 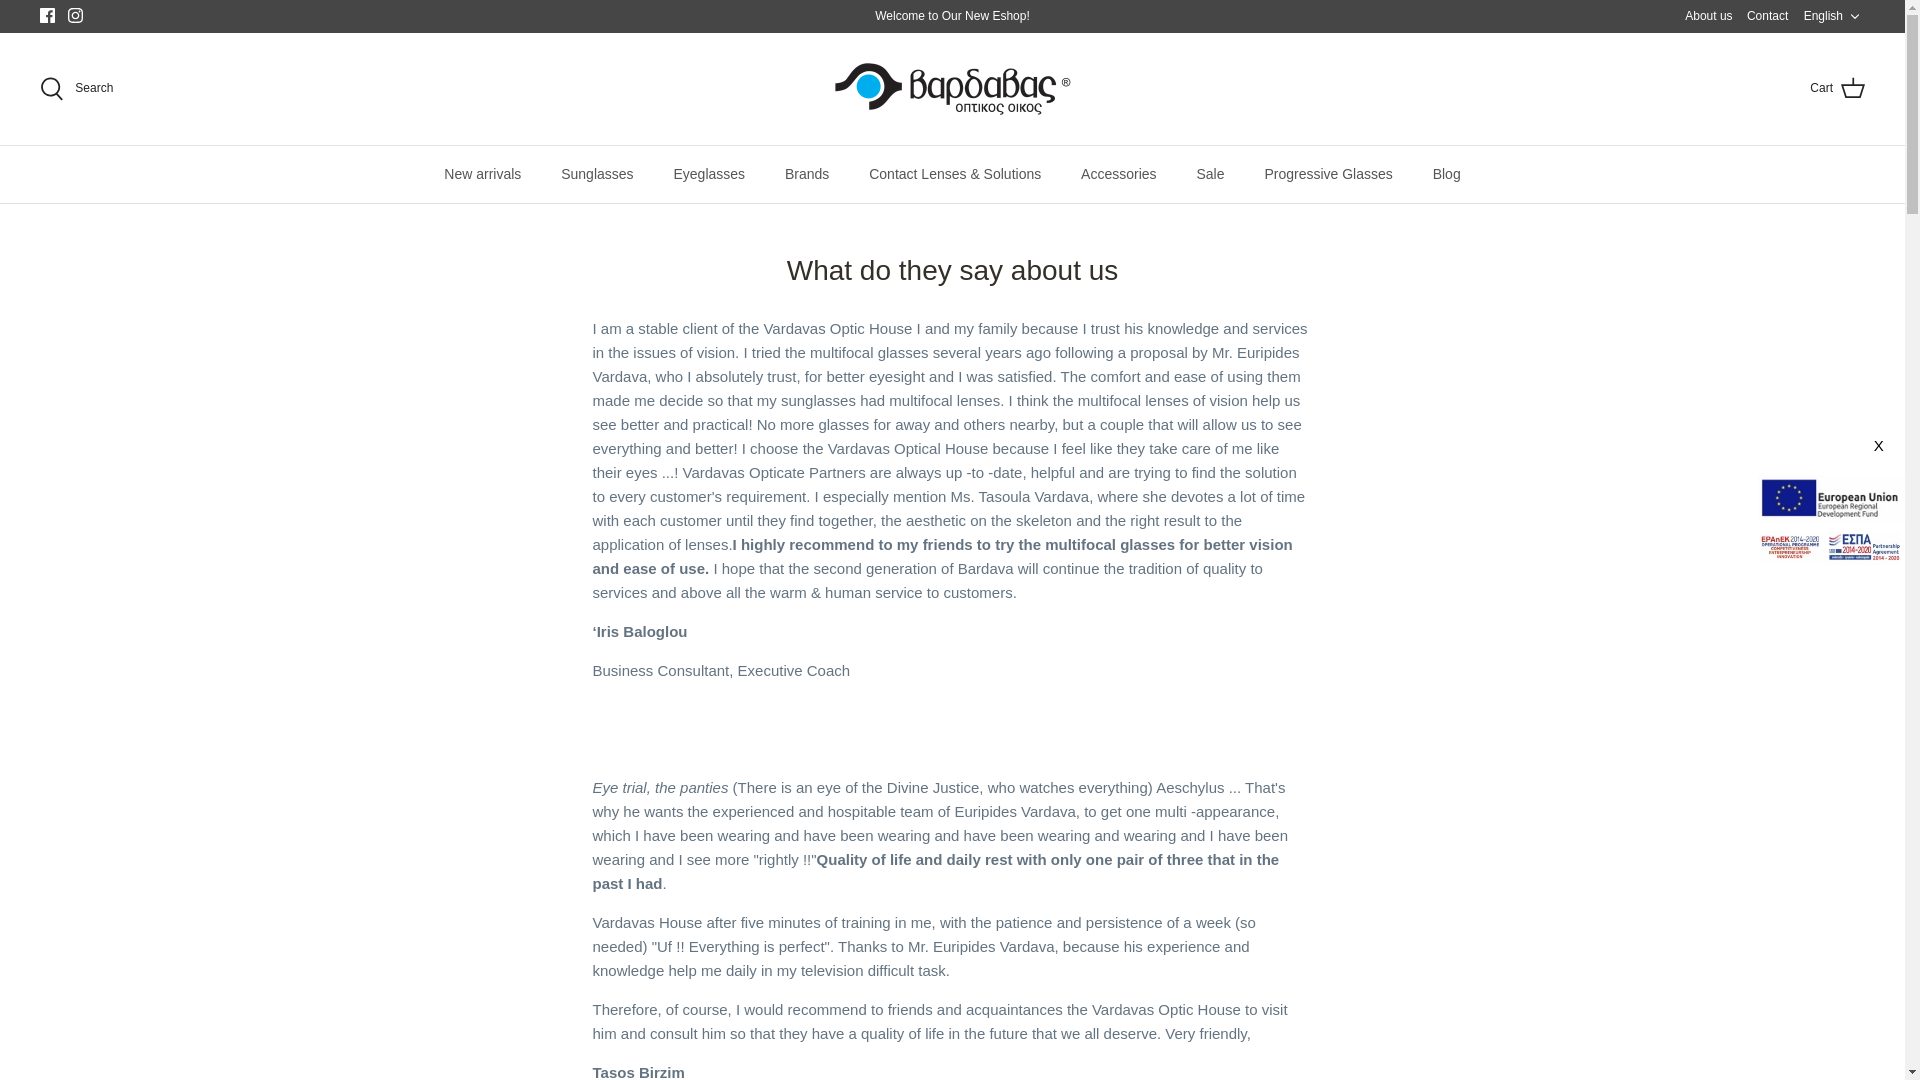 What do you see at coordinates (951, 88) in the screenshot?
I see `Sunglasses` at bounding box center [951, 88].